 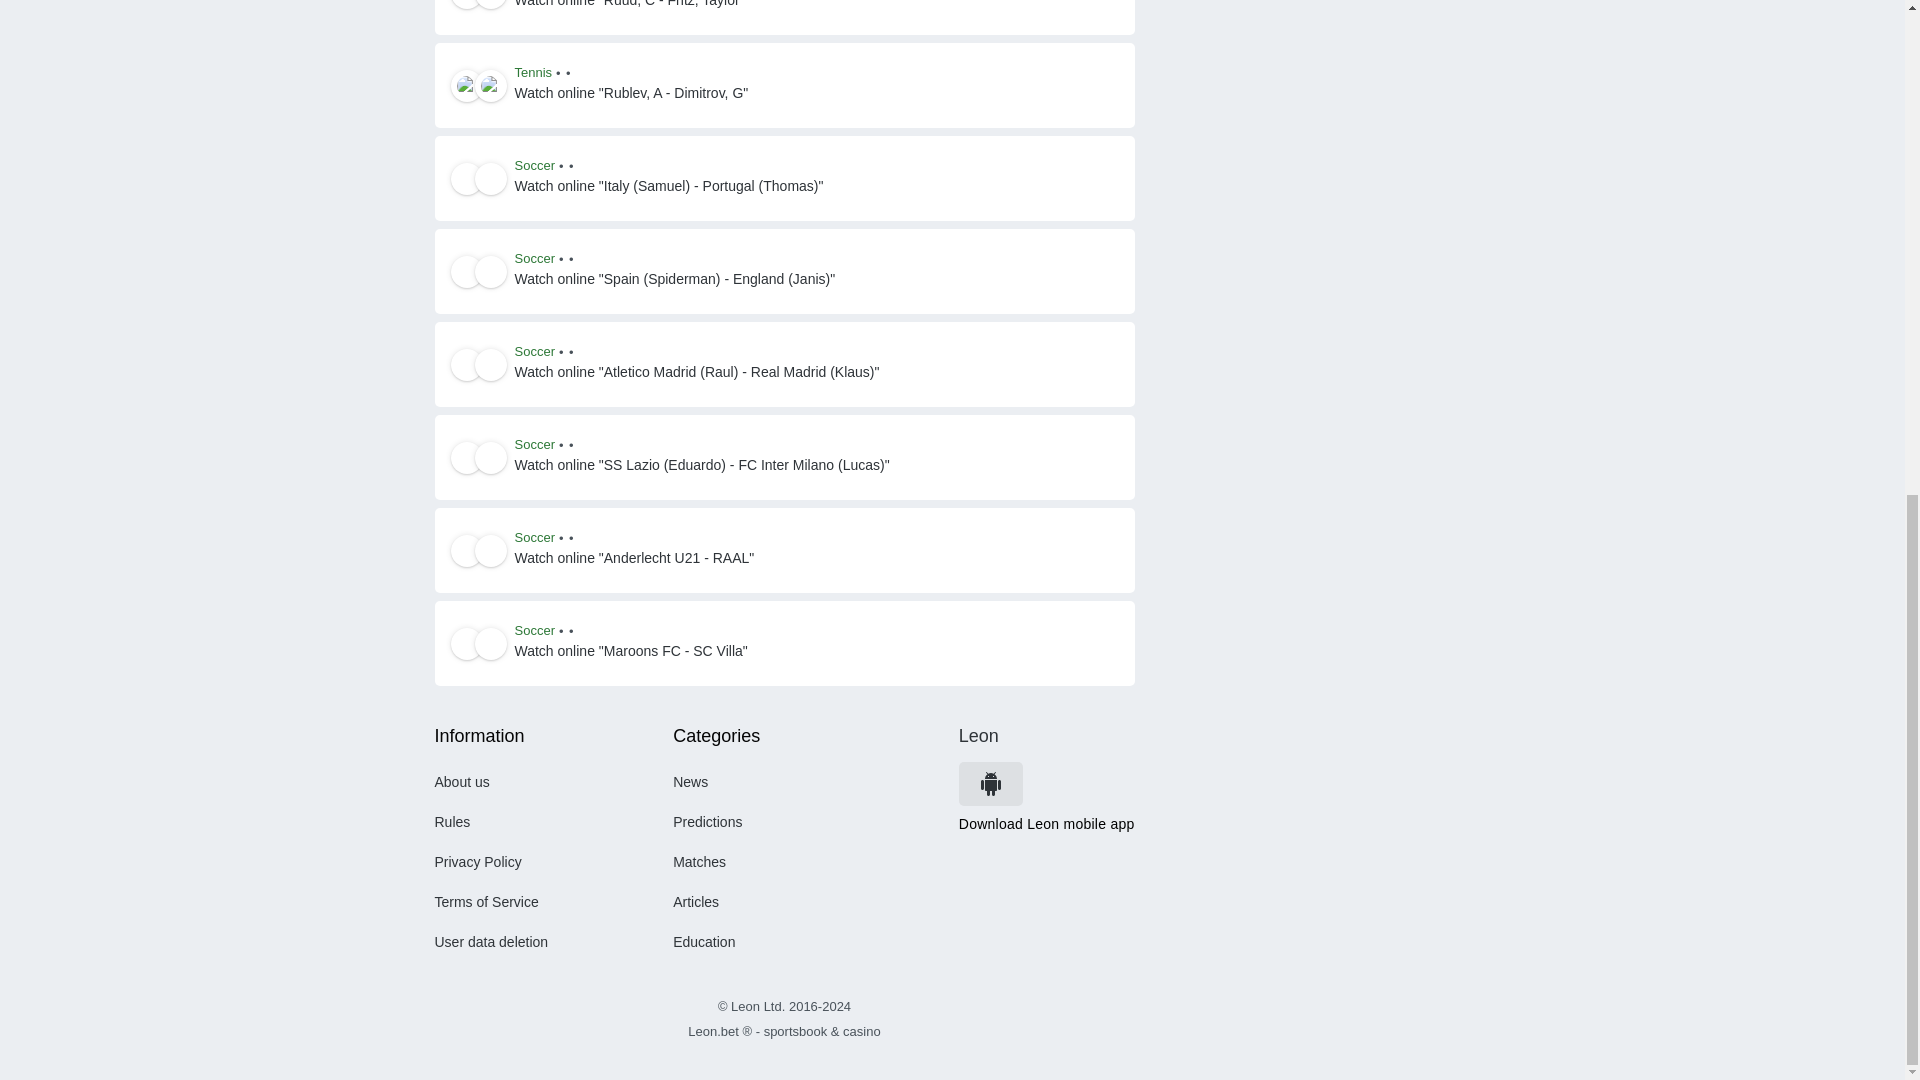 I want to click on Tennis, so click(x=533, y=72).